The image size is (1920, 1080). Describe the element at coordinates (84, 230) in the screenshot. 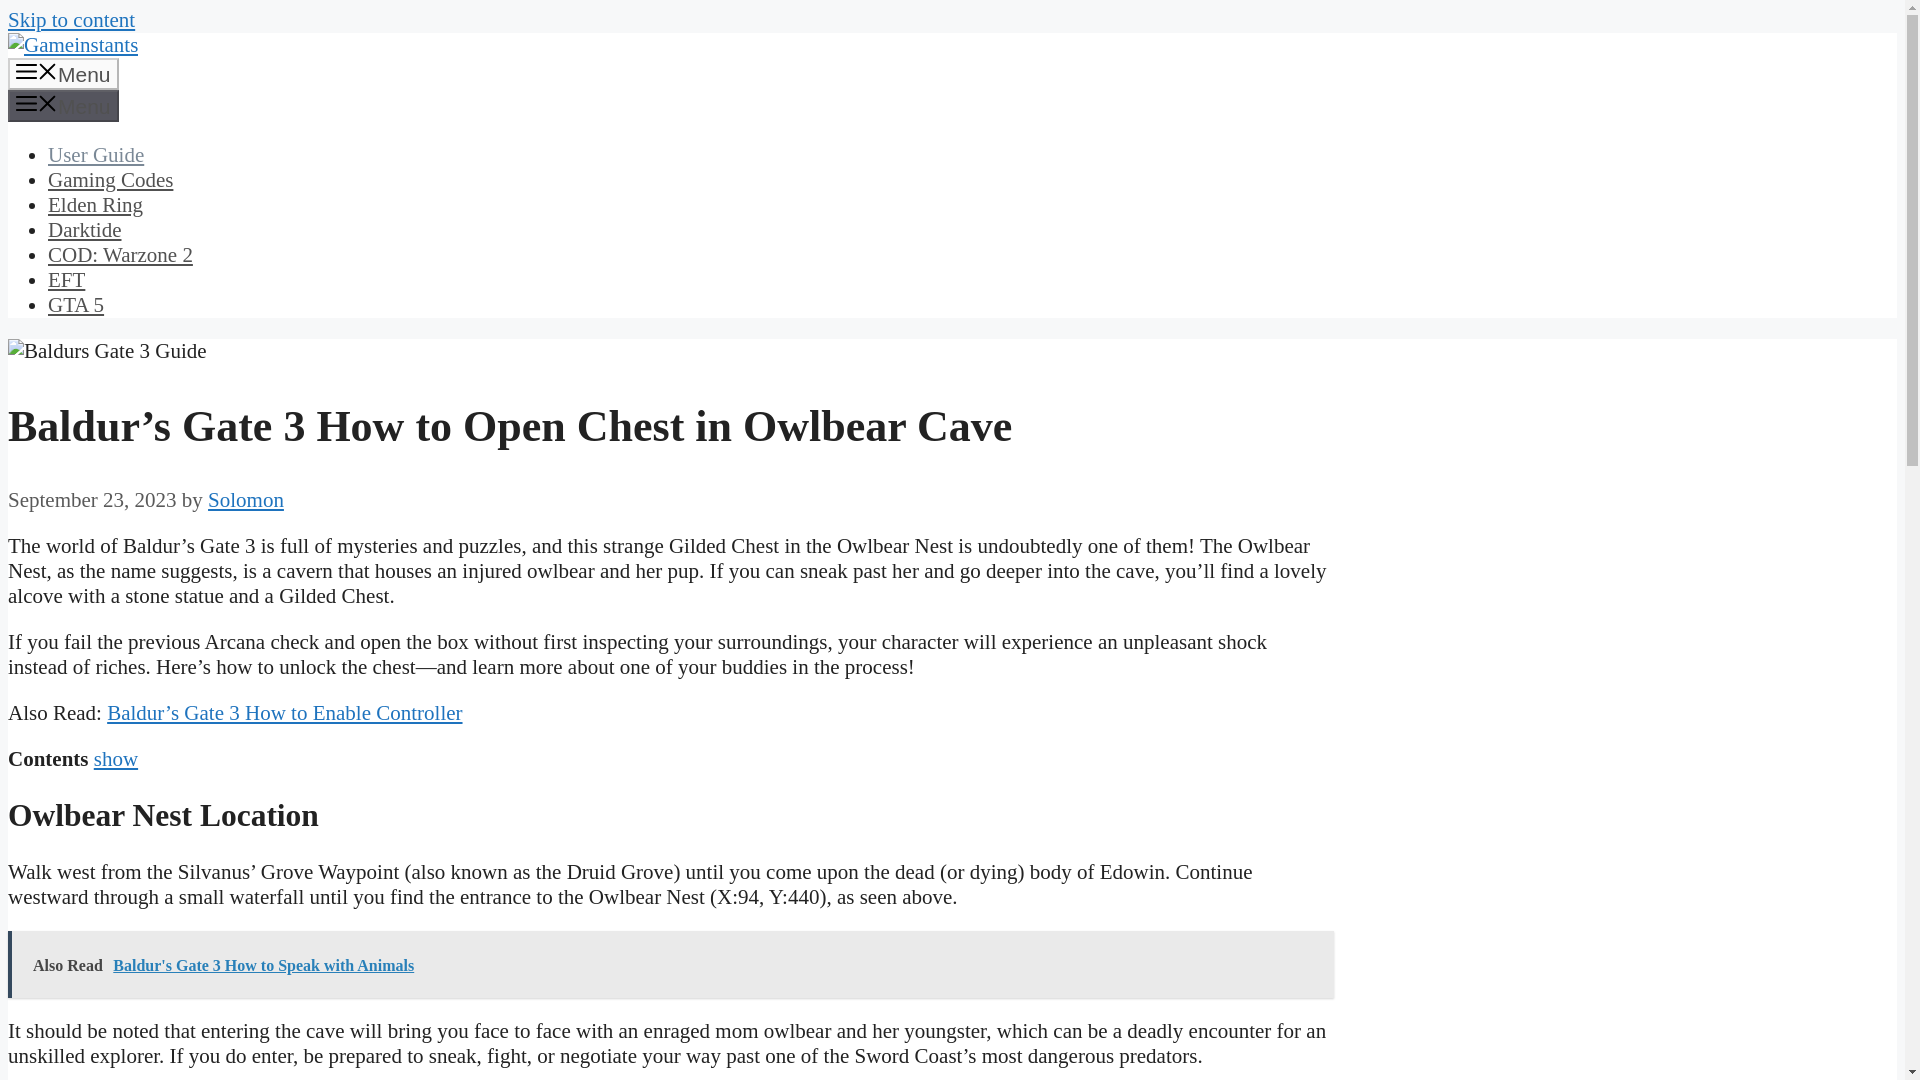

I see `Darktide` at that location.